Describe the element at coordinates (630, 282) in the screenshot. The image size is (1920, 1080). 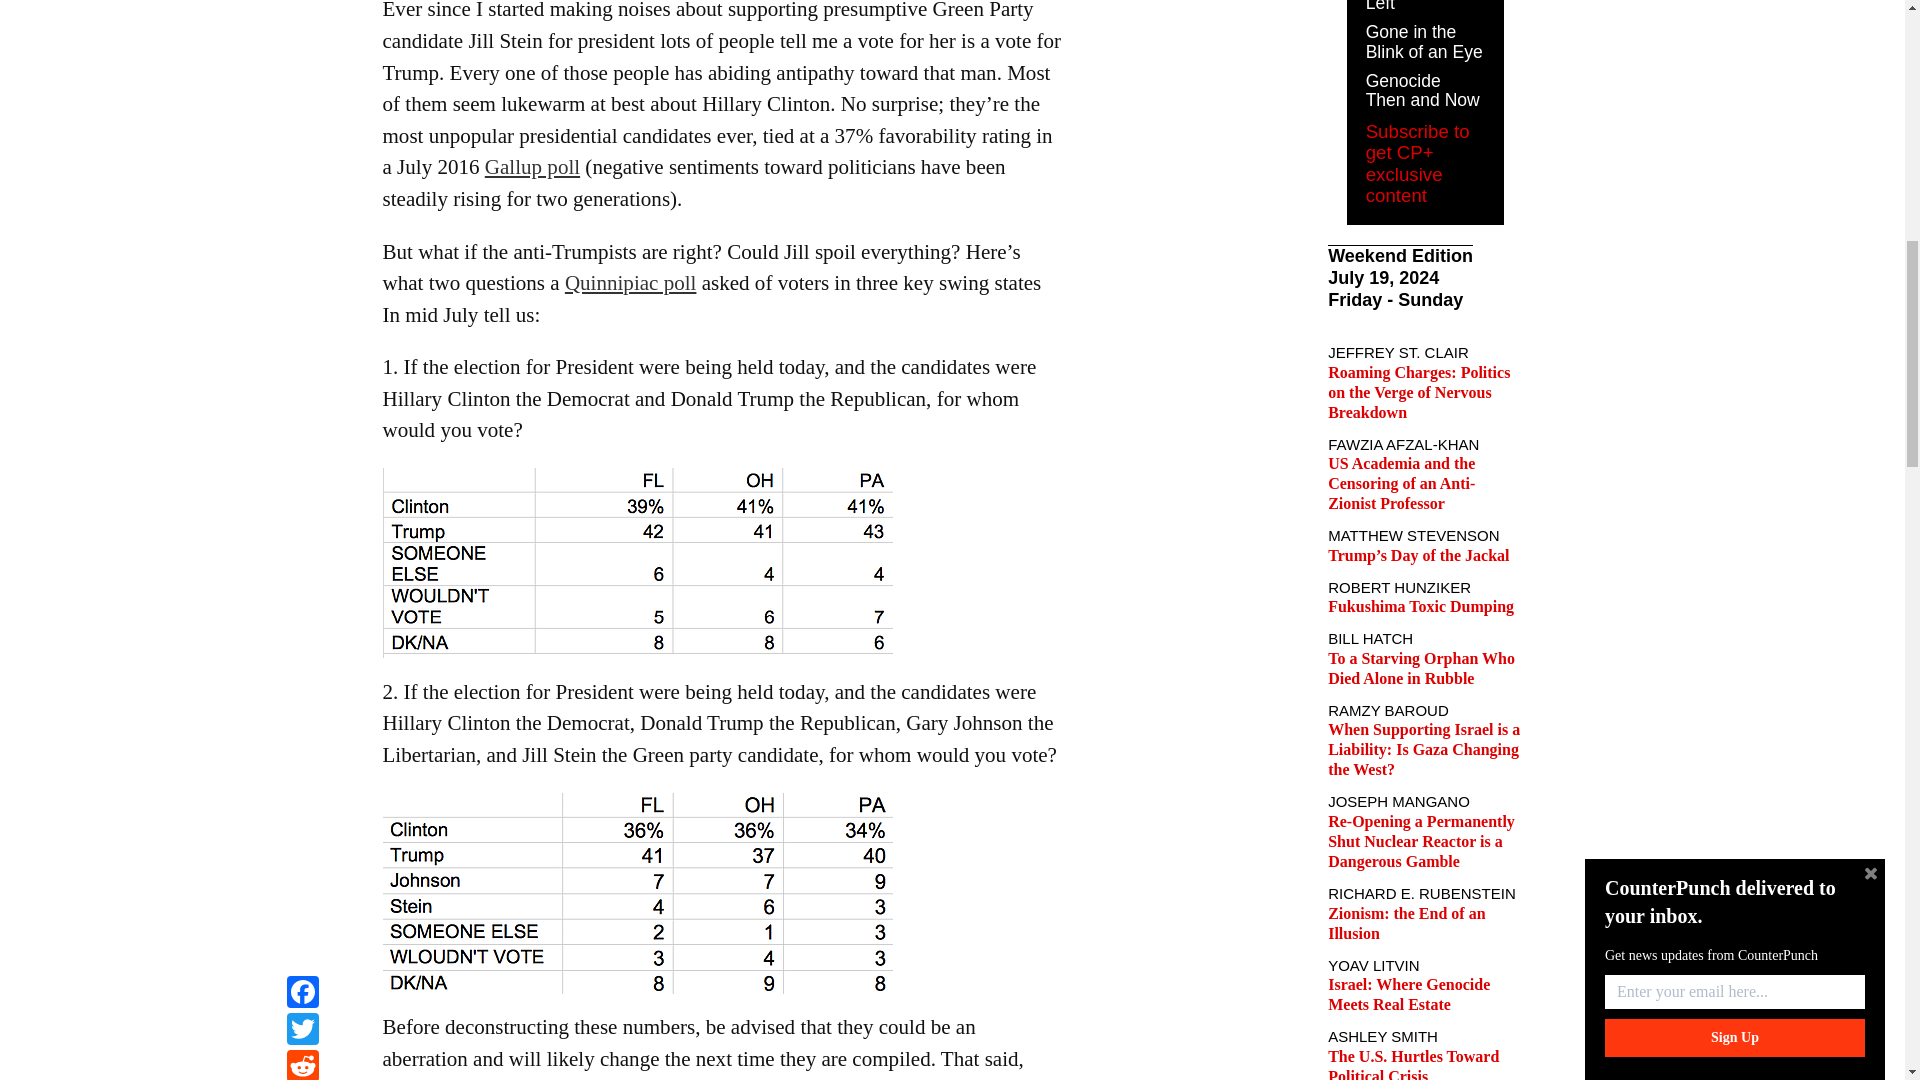
I see `Quinnipiac poll` at that location.